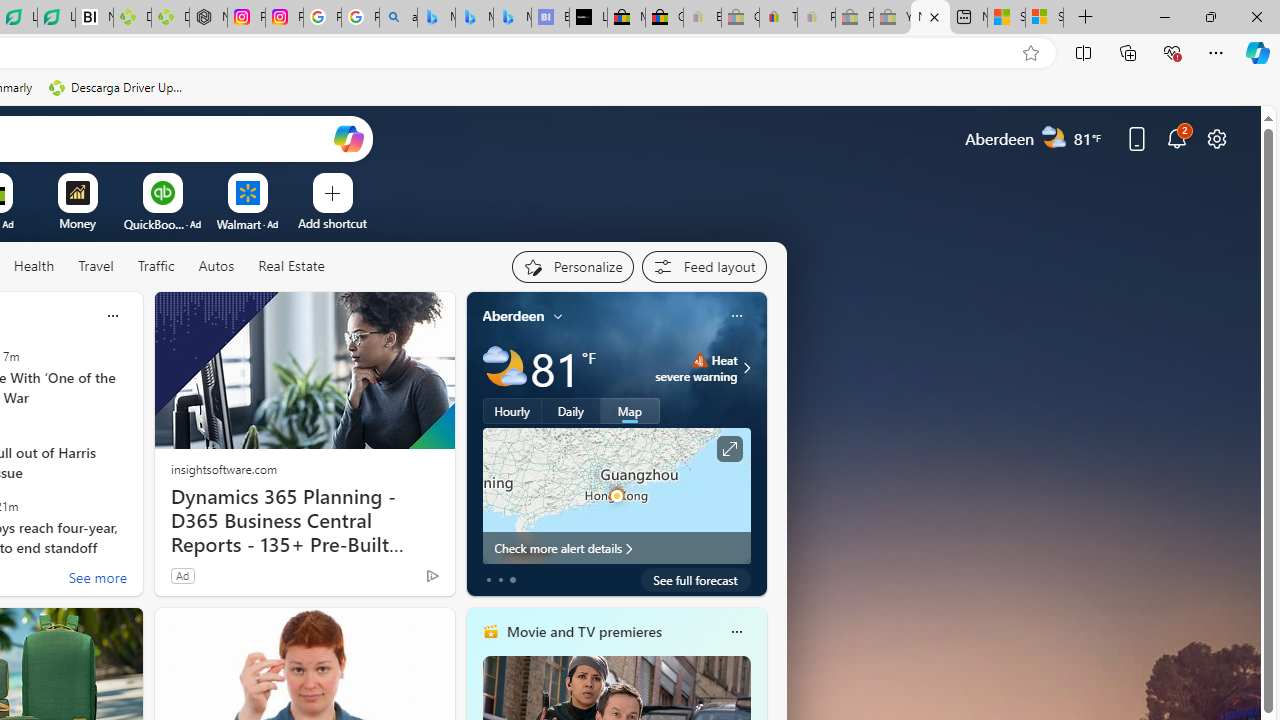 This screenshot has width=1280, height=720. What do you see at coordinates (1044, 18) in the screenshot?
I see `Sign in to your Microsoft account` at bounding box center [1044, 18].